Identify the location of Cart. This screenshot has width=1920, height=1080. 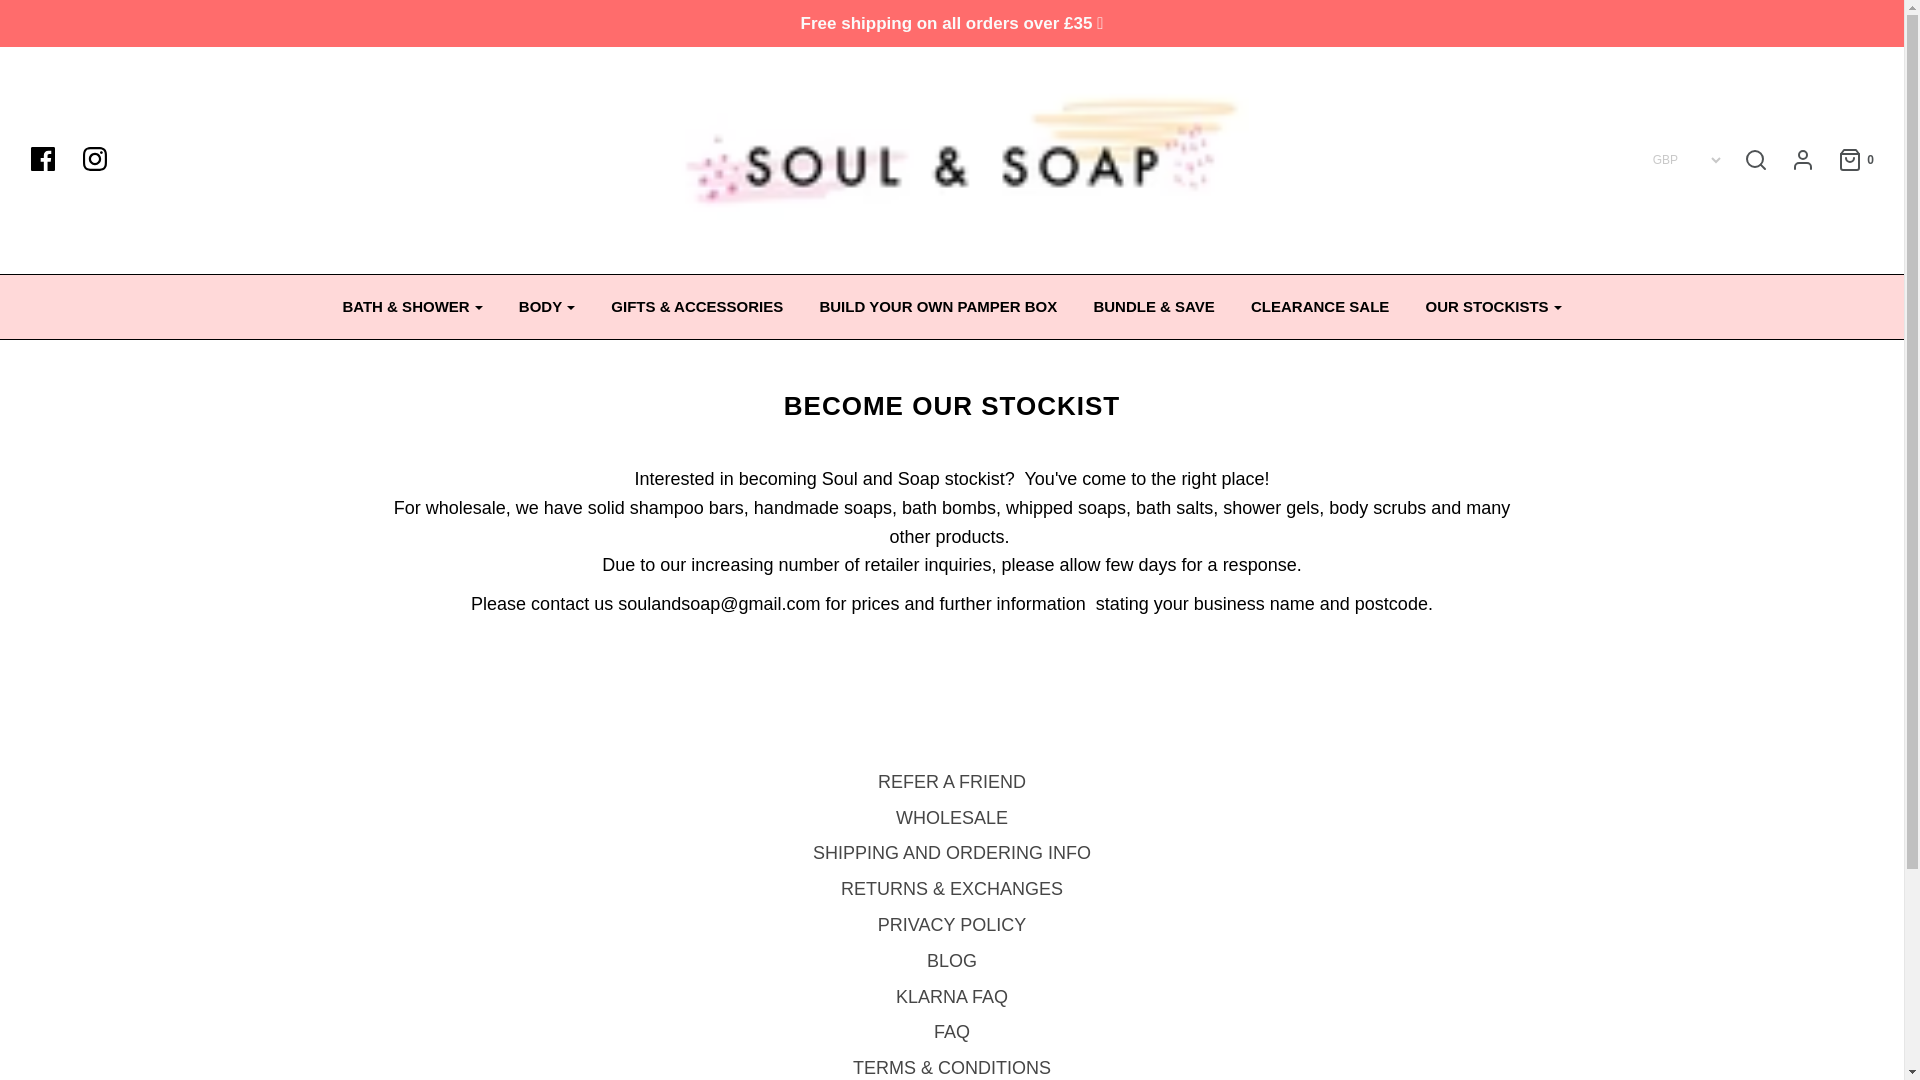
(1846, 159).